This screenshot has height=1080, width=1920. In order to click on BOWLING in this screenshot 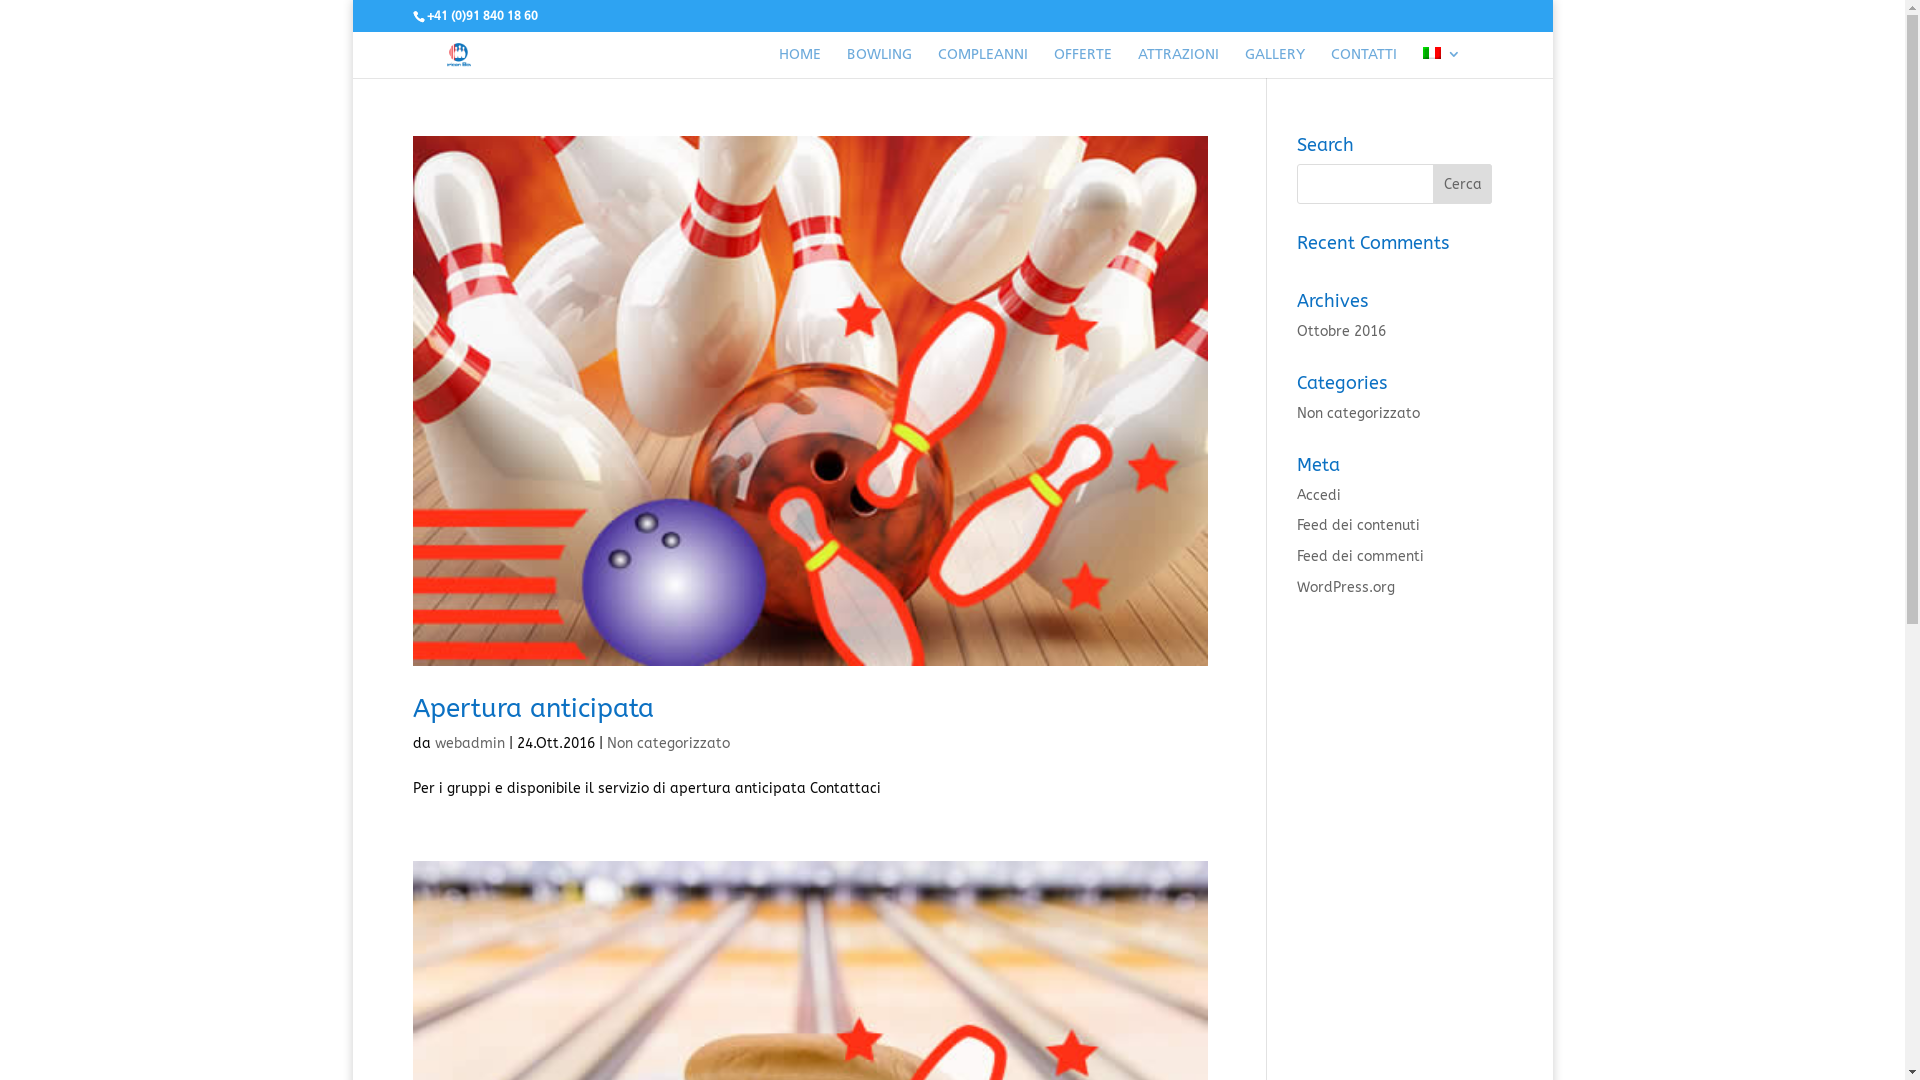, I will do `click(878, 63)`.